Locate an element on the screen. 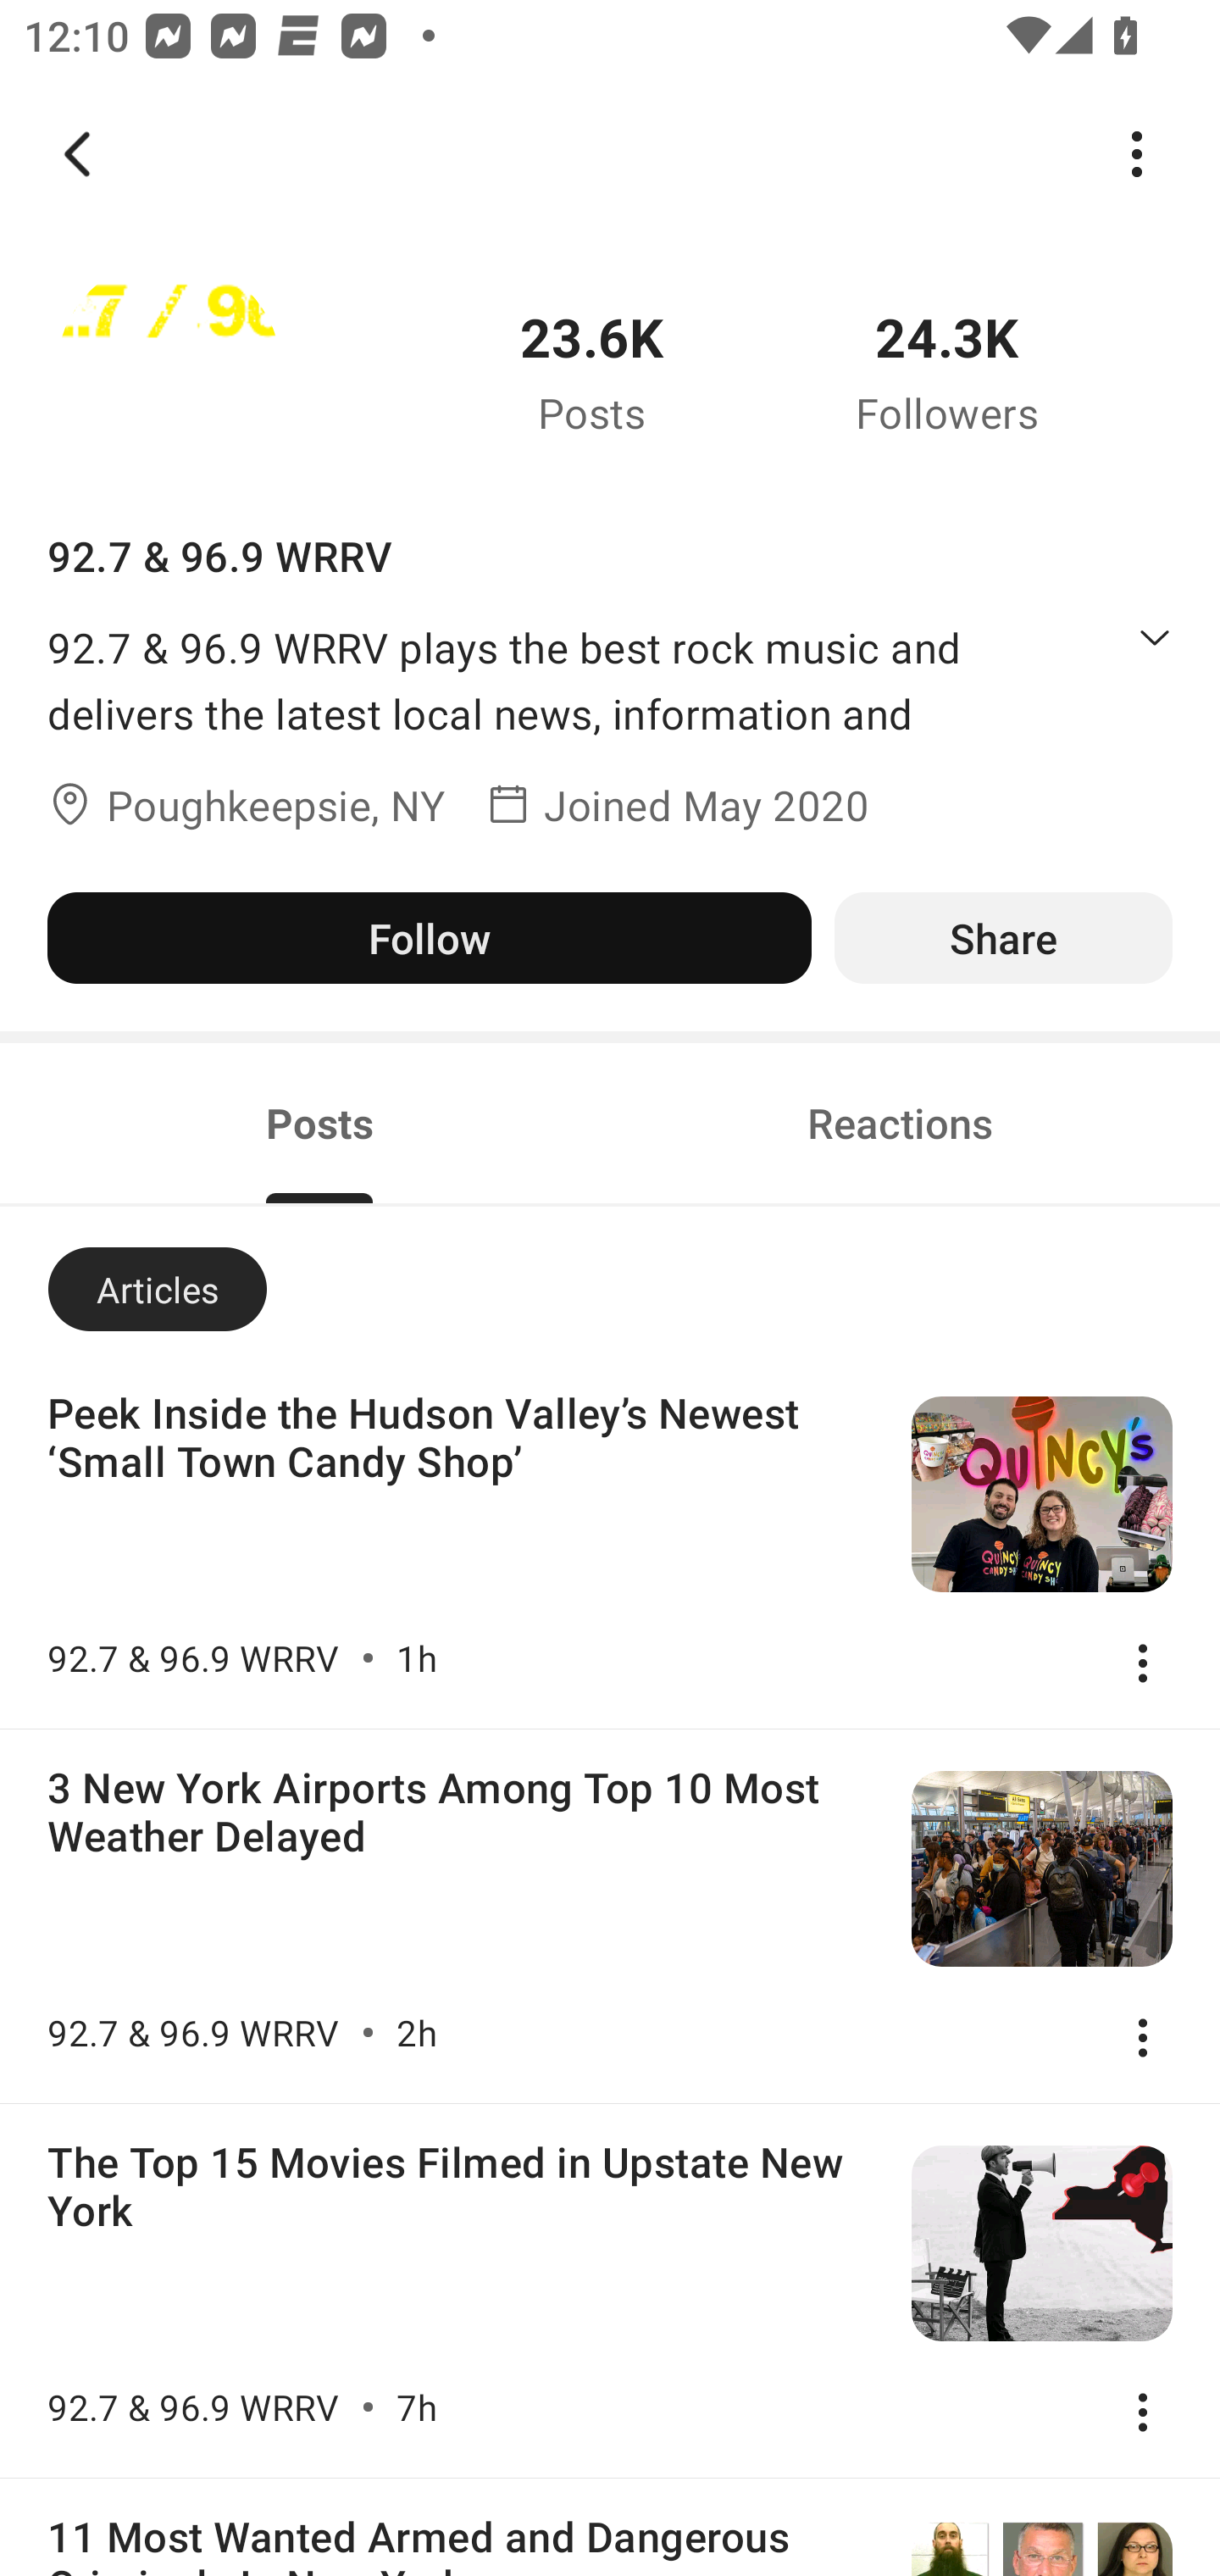 This screenshot has width=1220, height=2576. Reactions is located at coordinates (900, 1123).